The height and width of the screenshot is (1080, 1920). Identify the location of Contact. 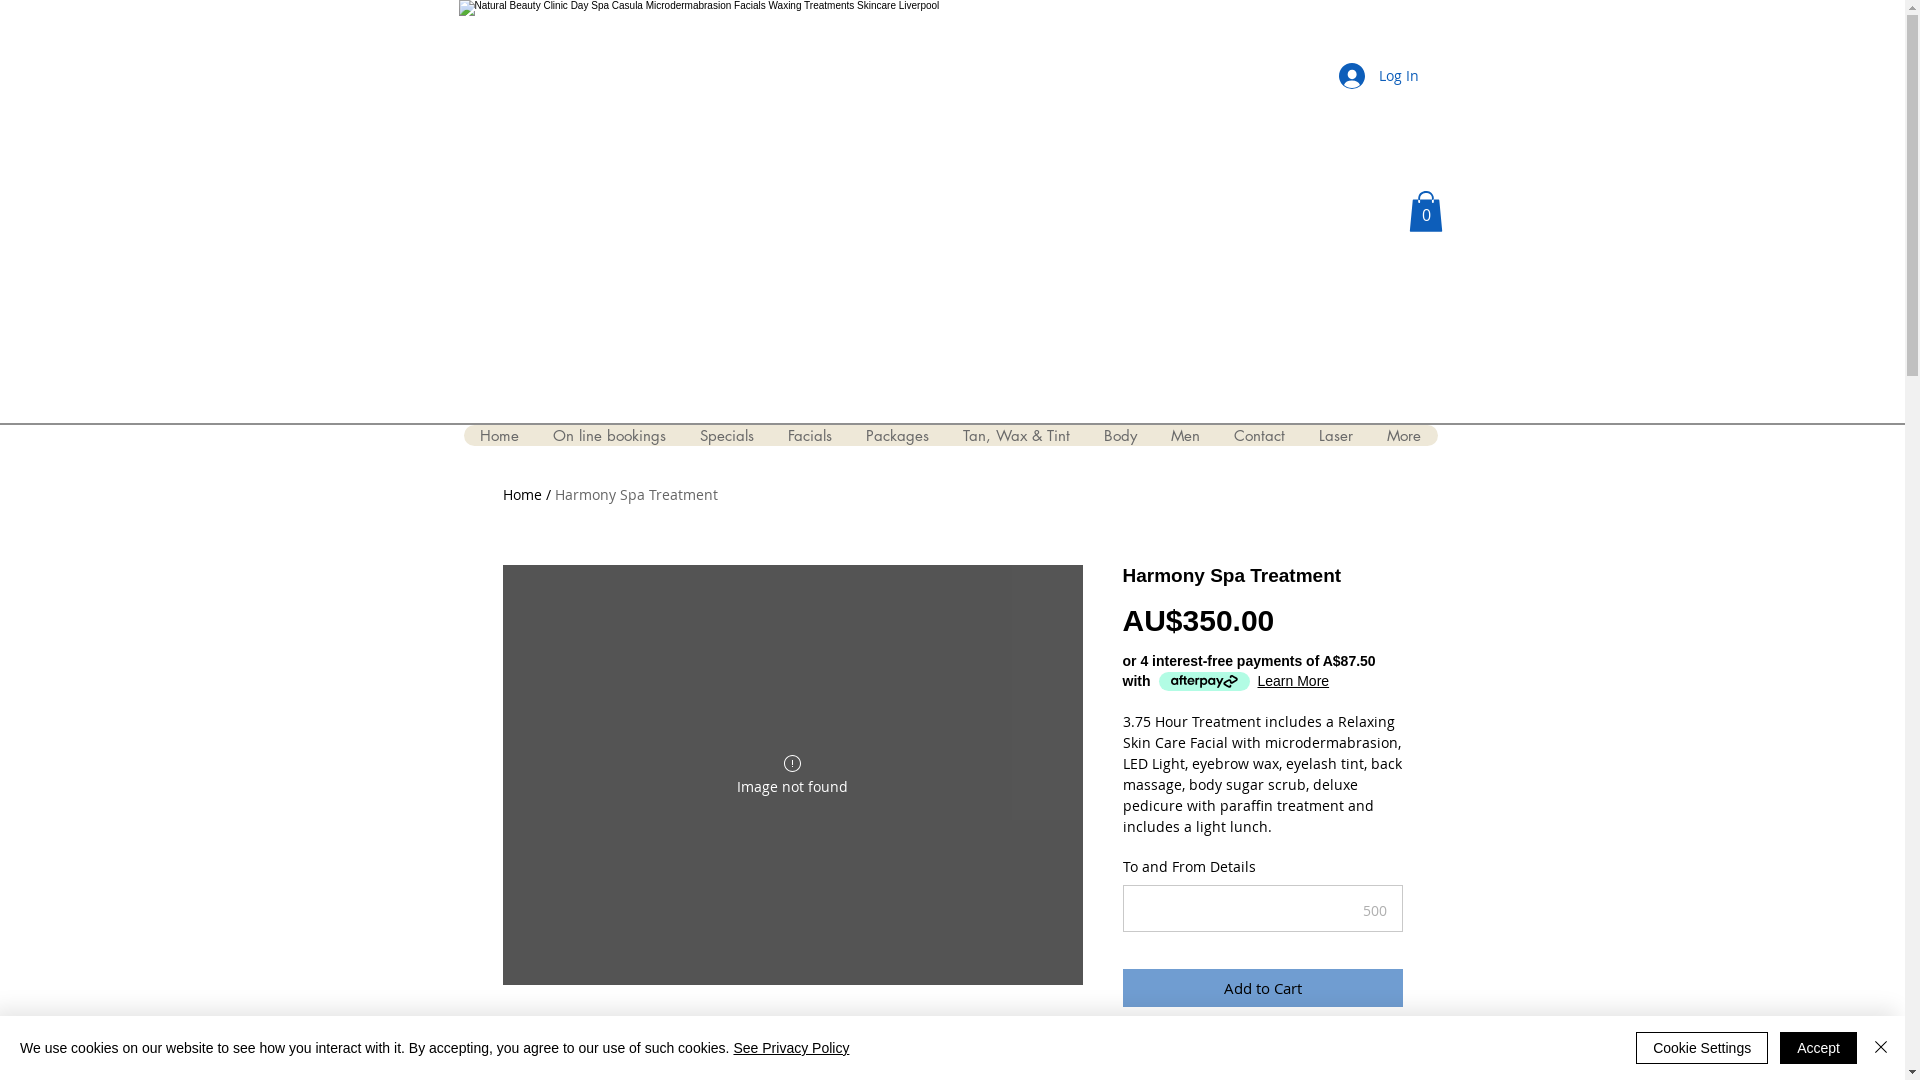
(1258, 436).